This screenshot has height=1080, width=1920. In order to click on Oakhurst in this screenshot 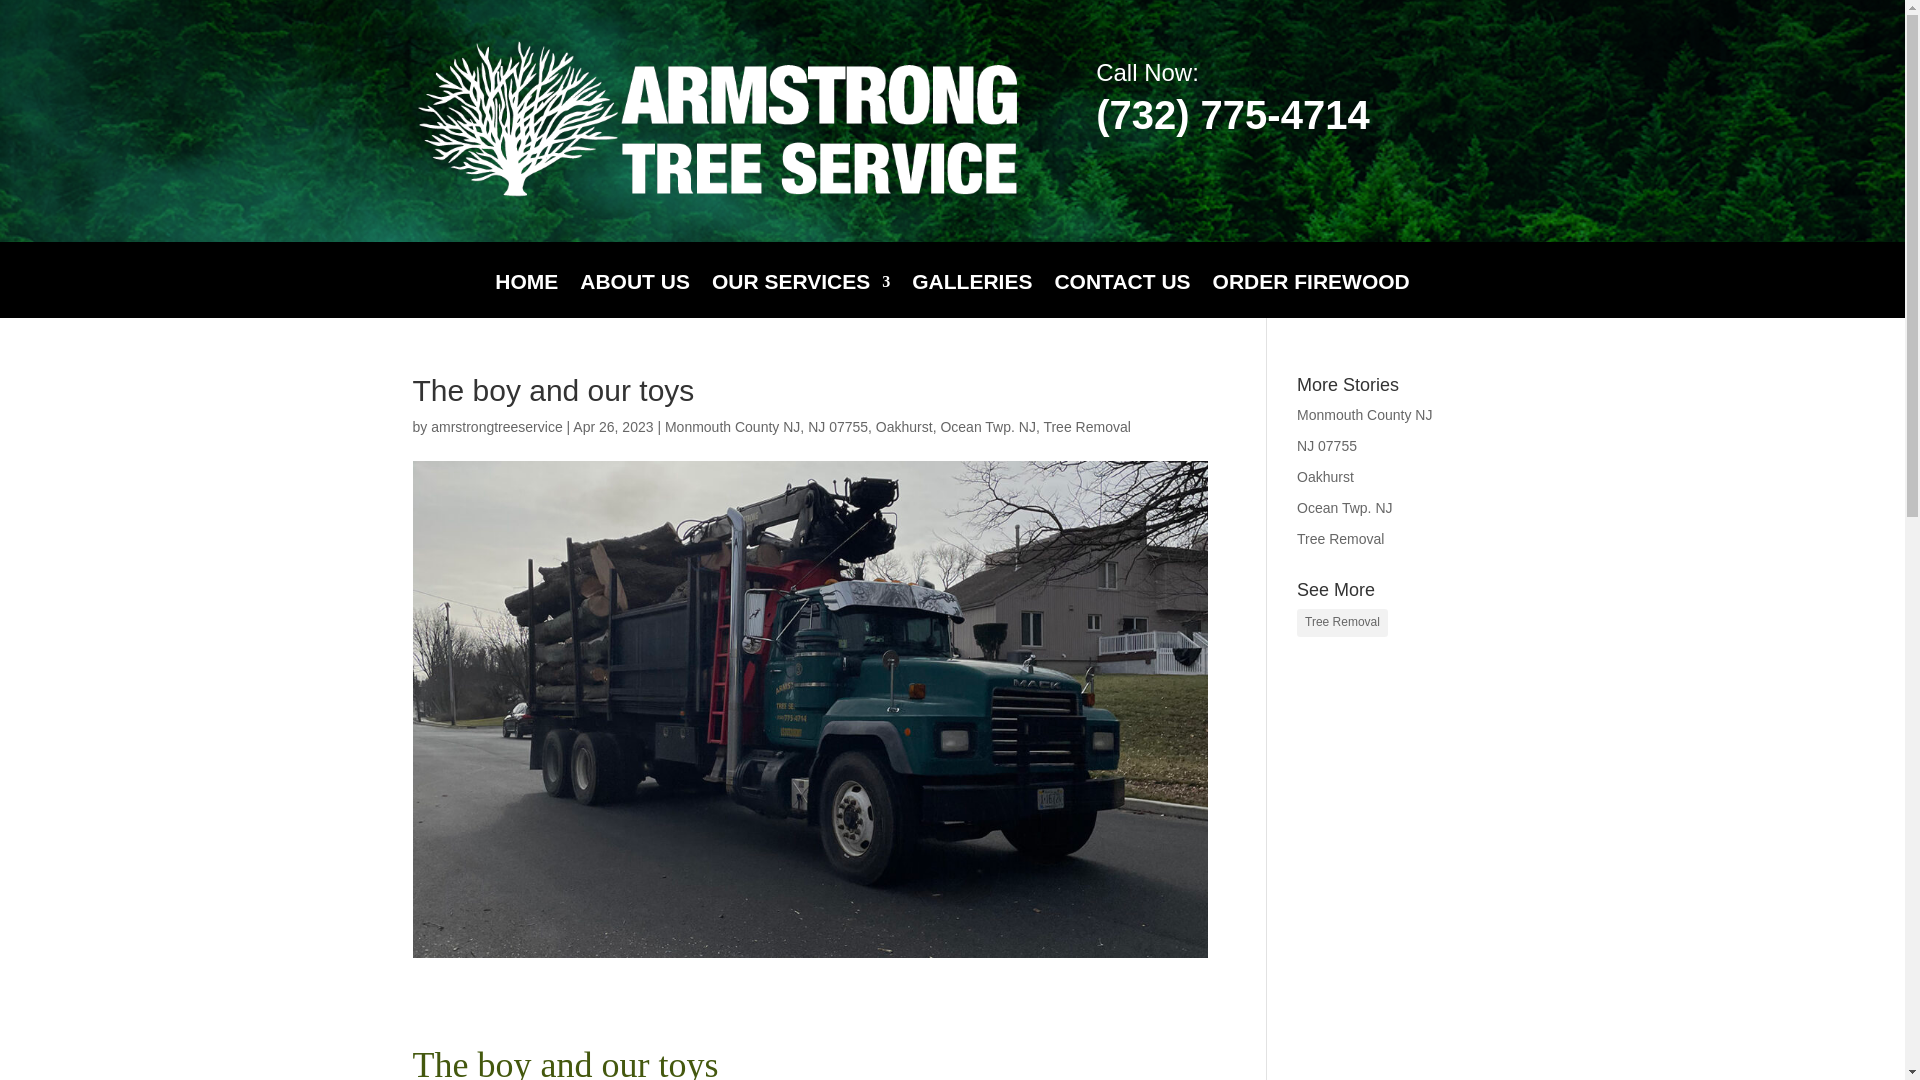, I will do `click(904, 427)`.